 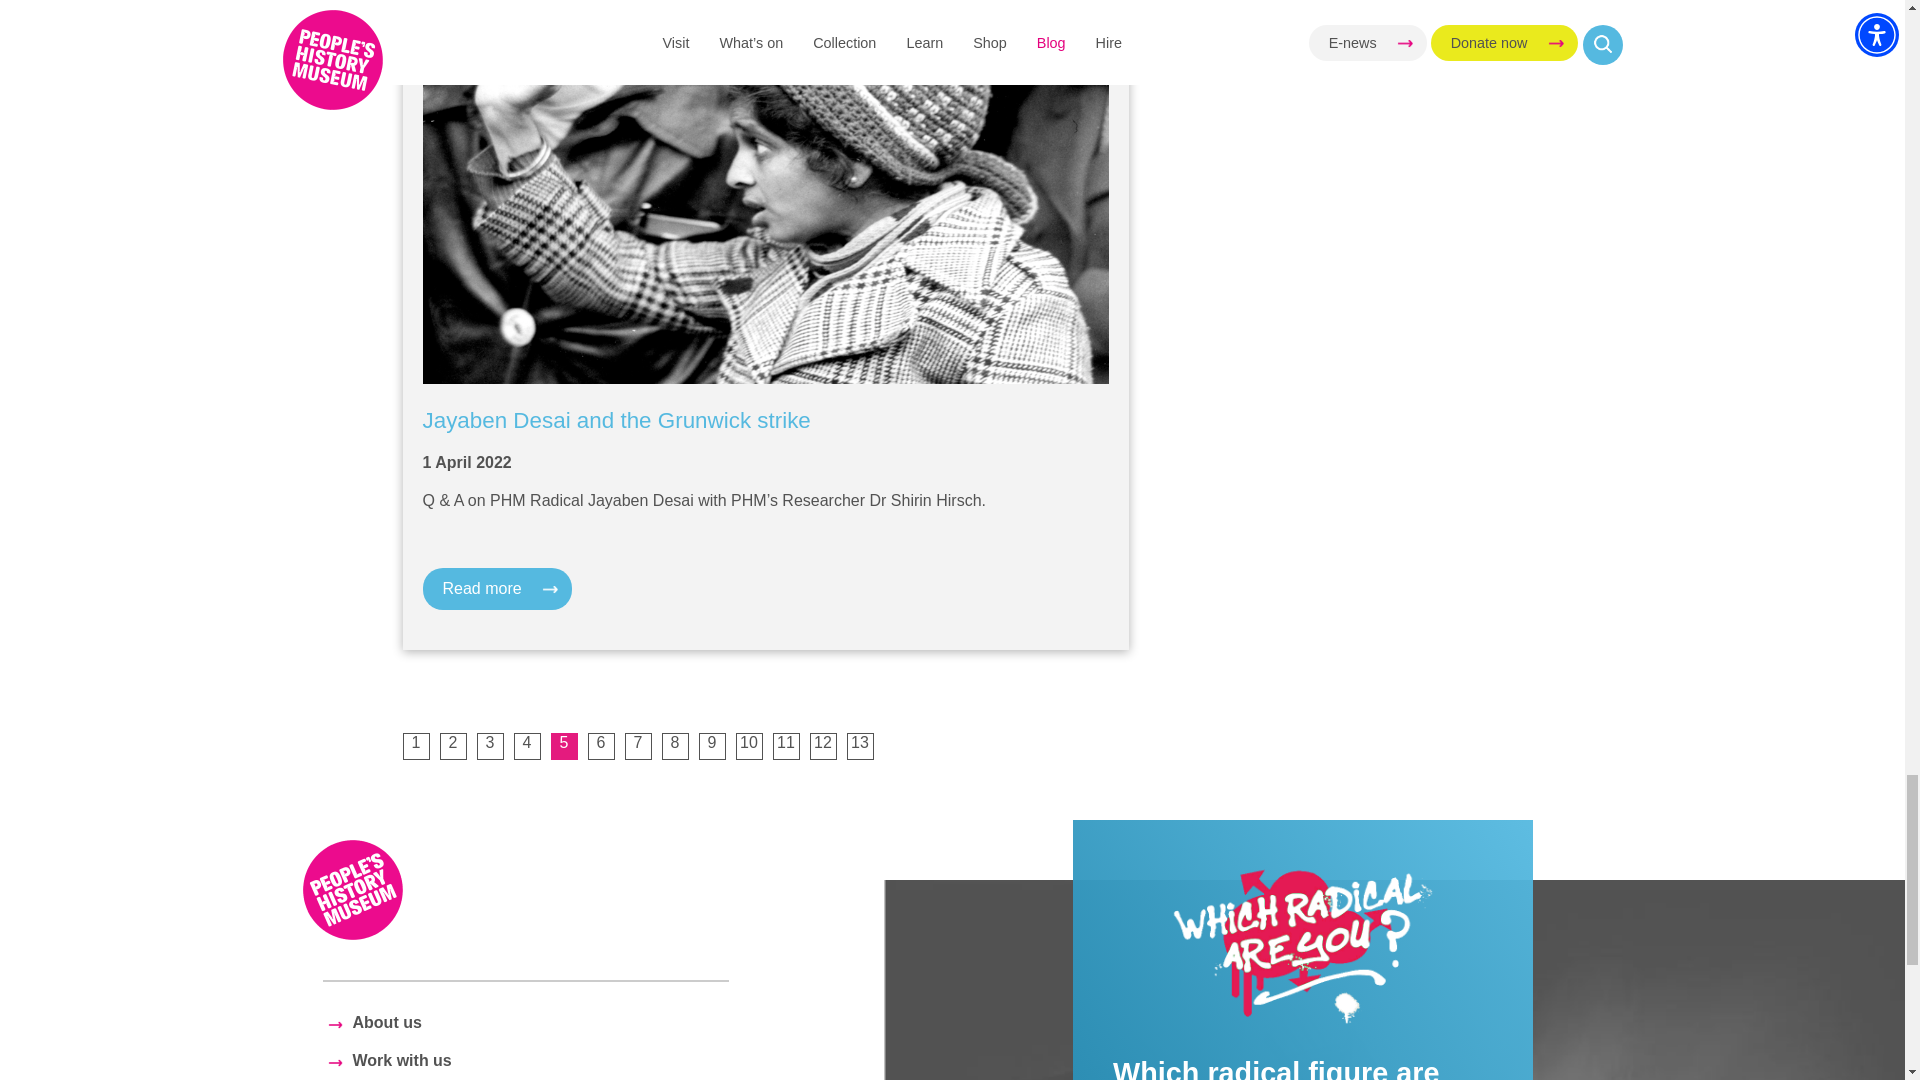 What do you see at coordinates (676, 746) in the screenshot?
I see `8` at bounding box center [676, 746].